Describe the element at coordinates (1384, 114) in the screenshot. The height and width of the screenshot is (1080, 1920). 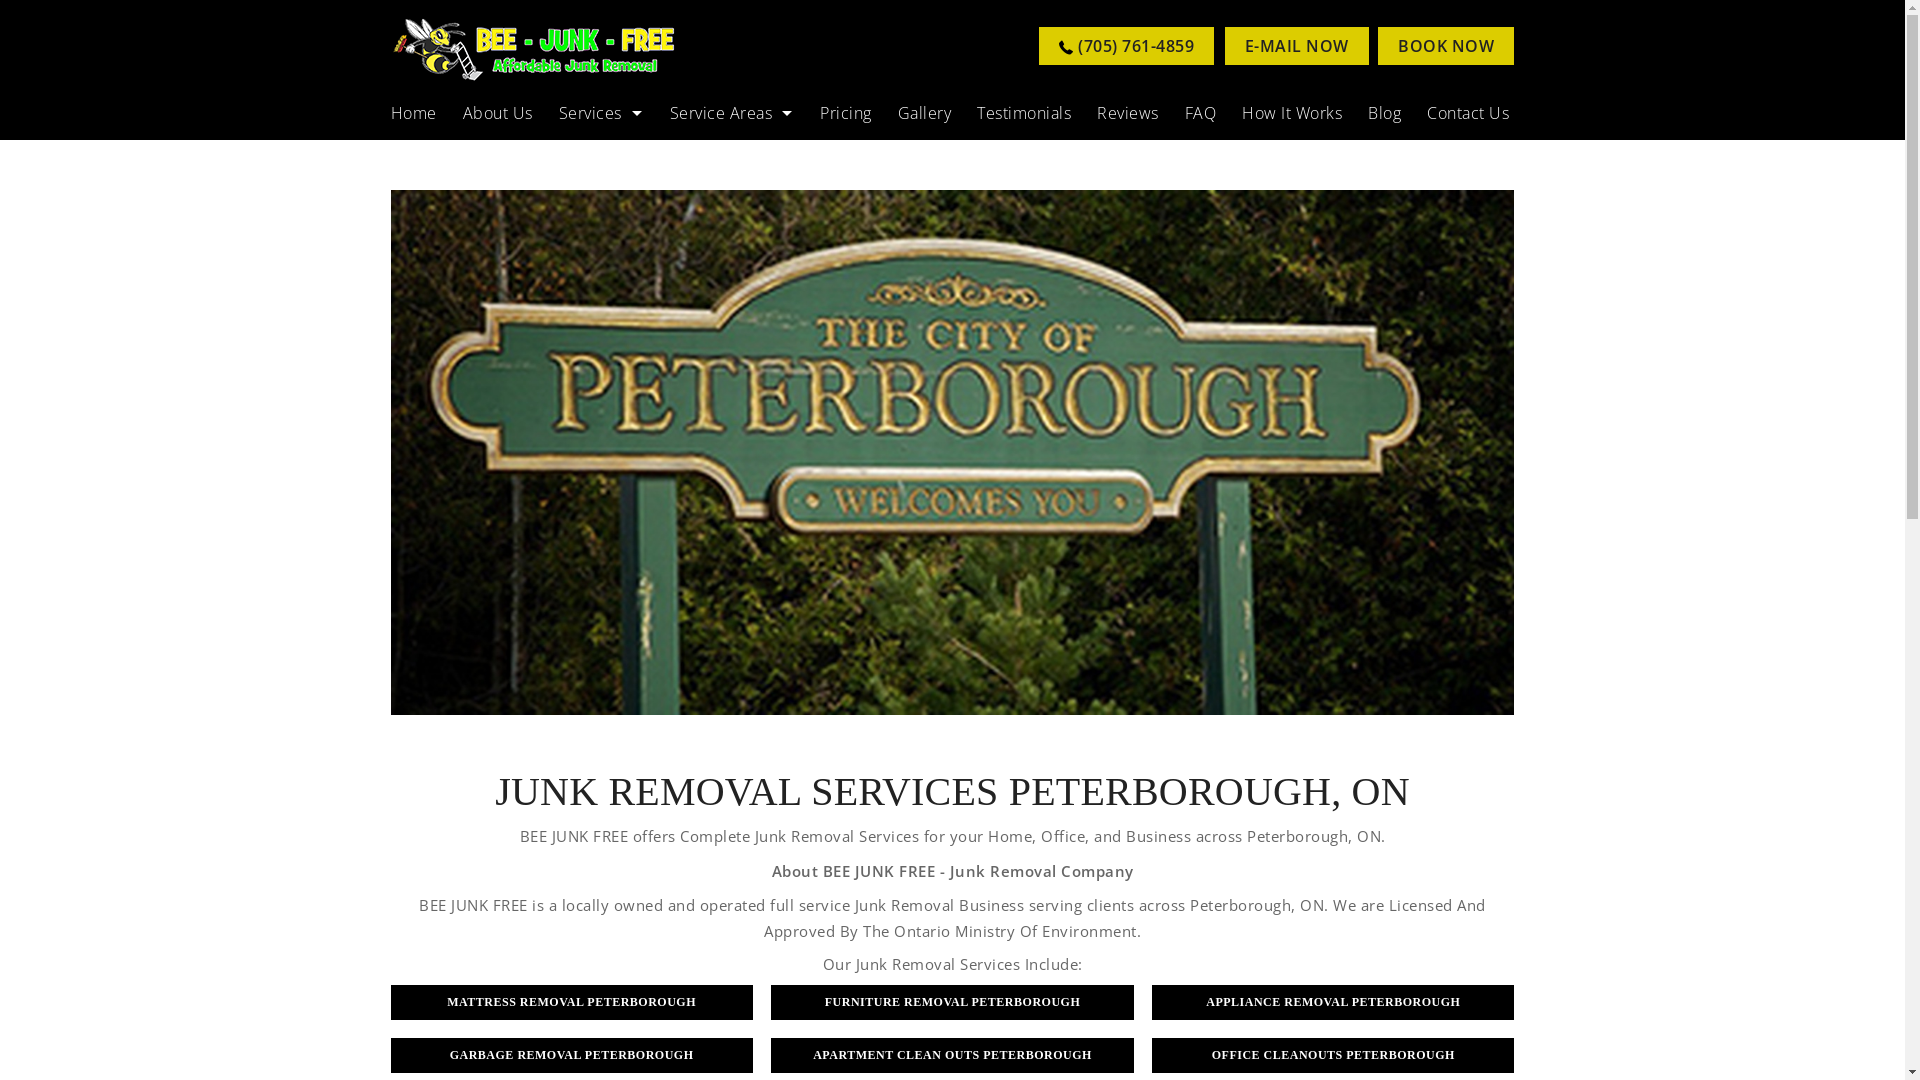
I see `Blog` at that location.